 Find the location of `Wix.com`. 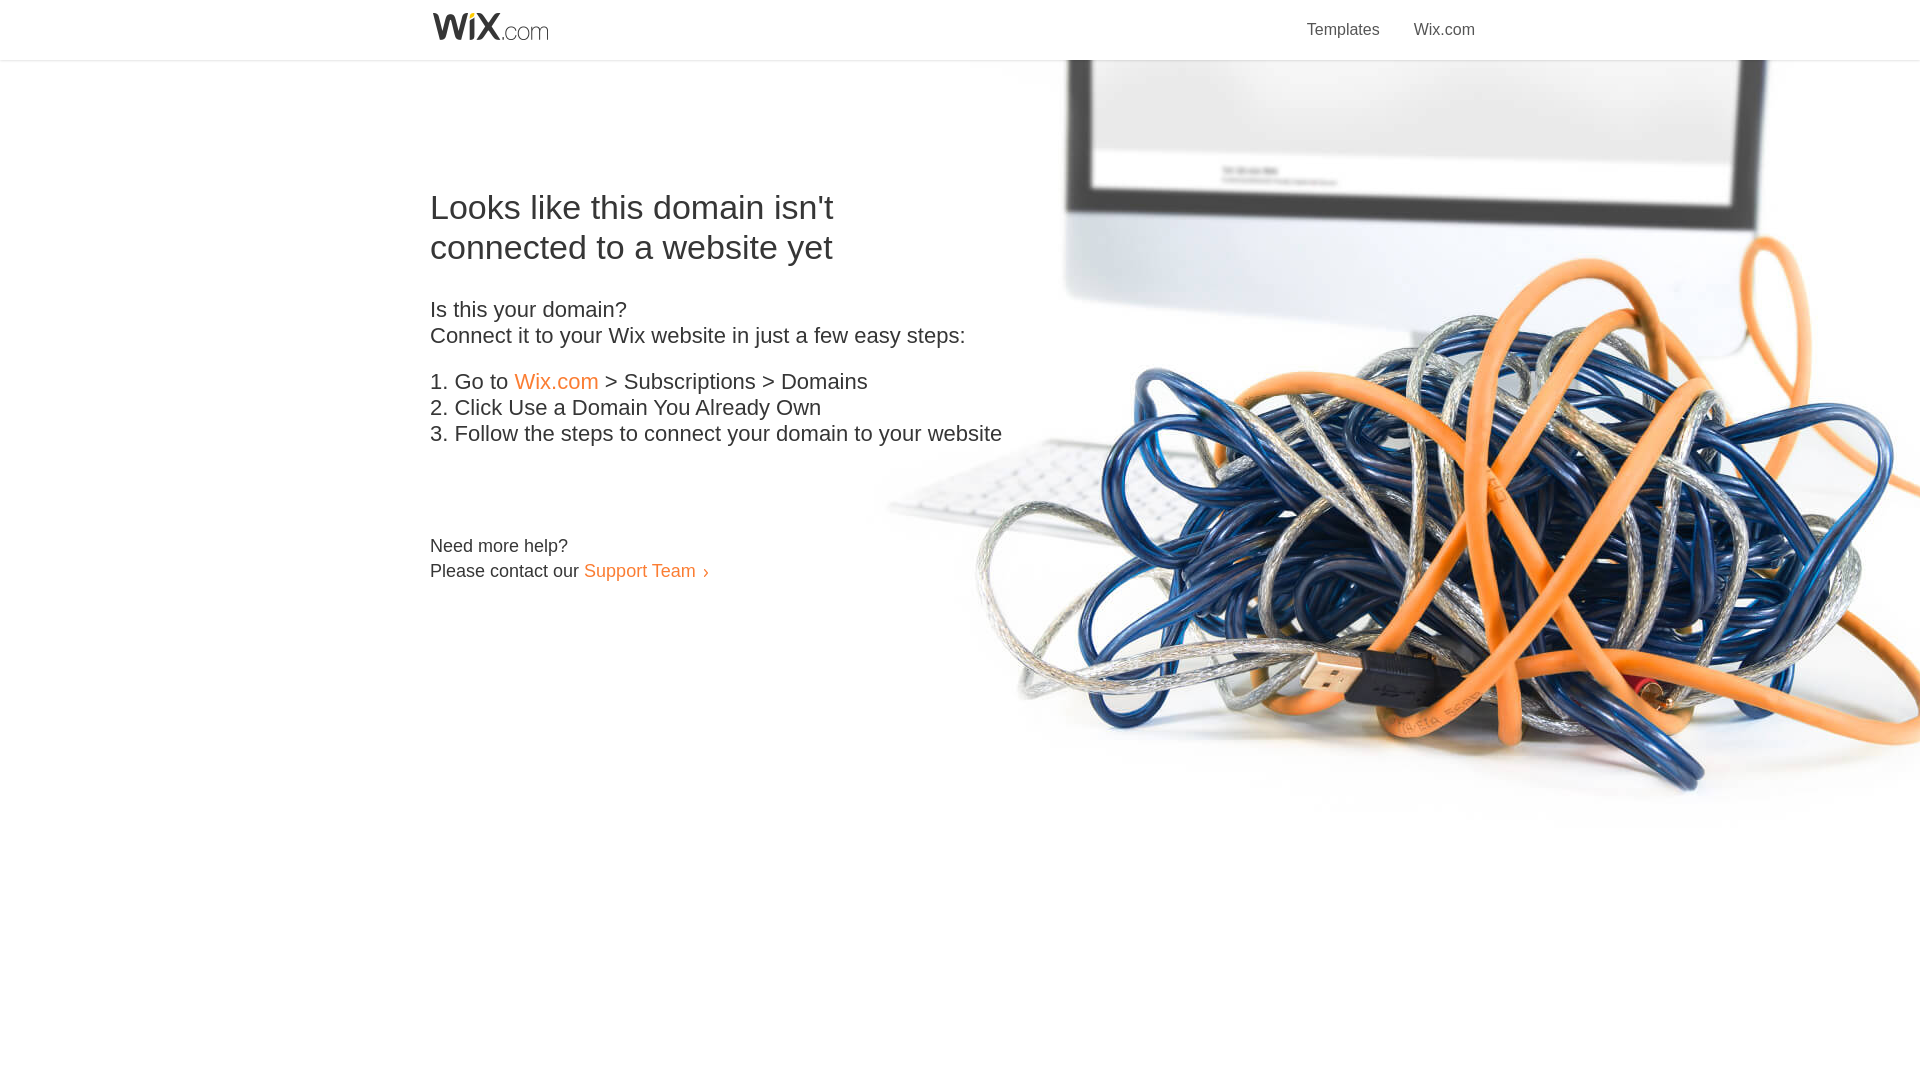

Wix.com is located at coordinates (556, 382).